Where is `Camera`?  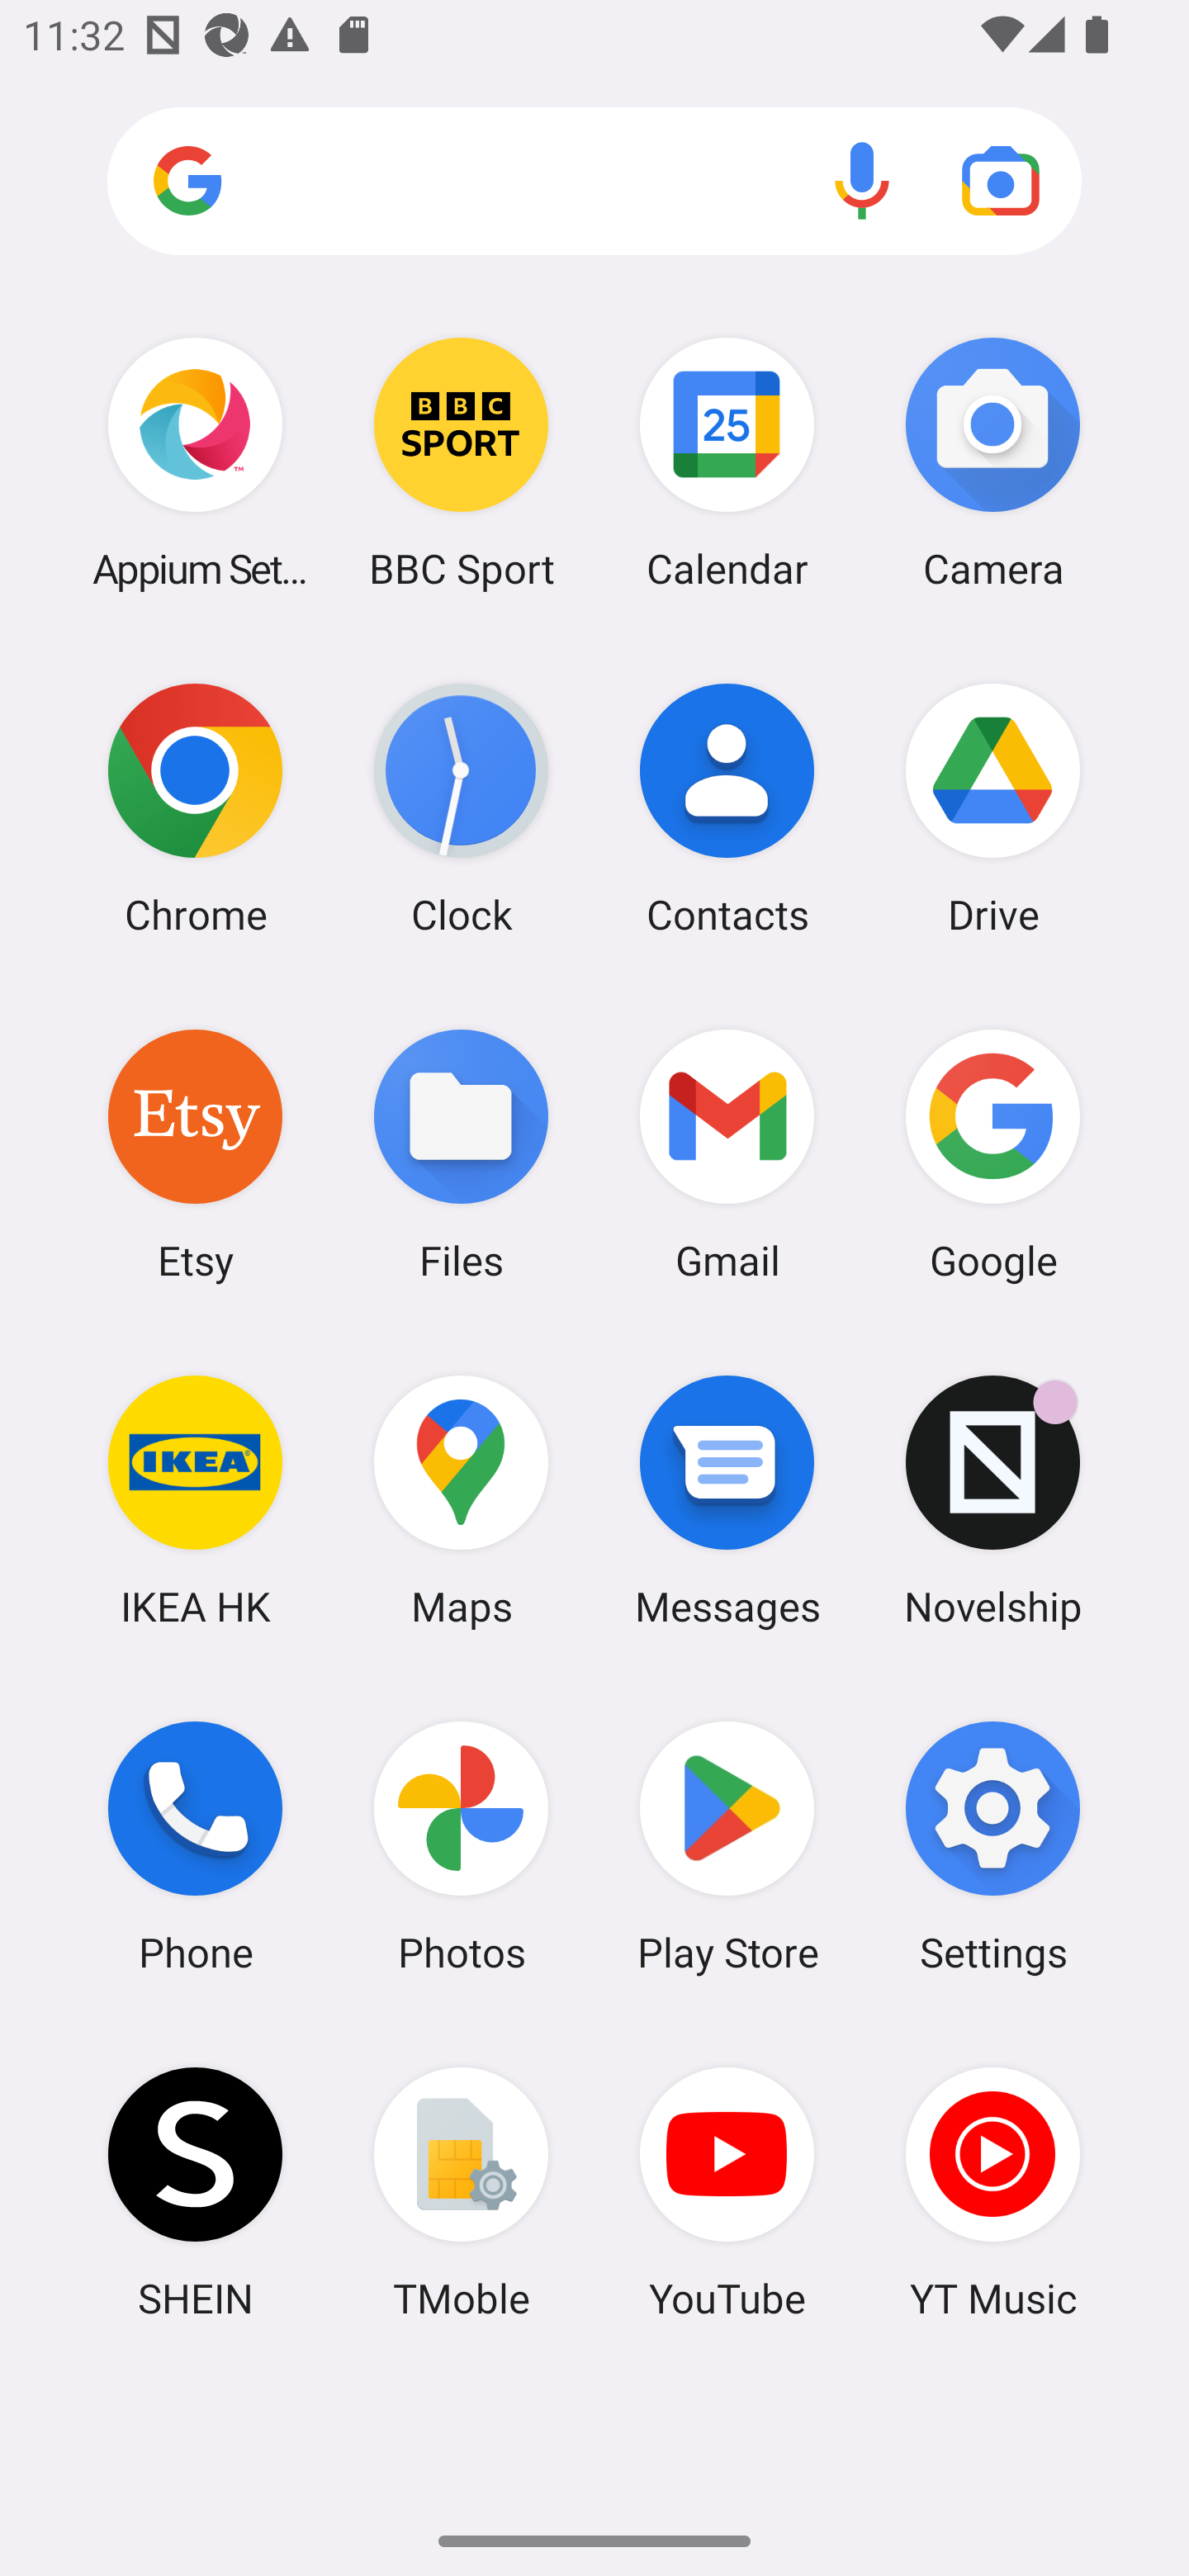 Camera is located at coordinates (992, 462).